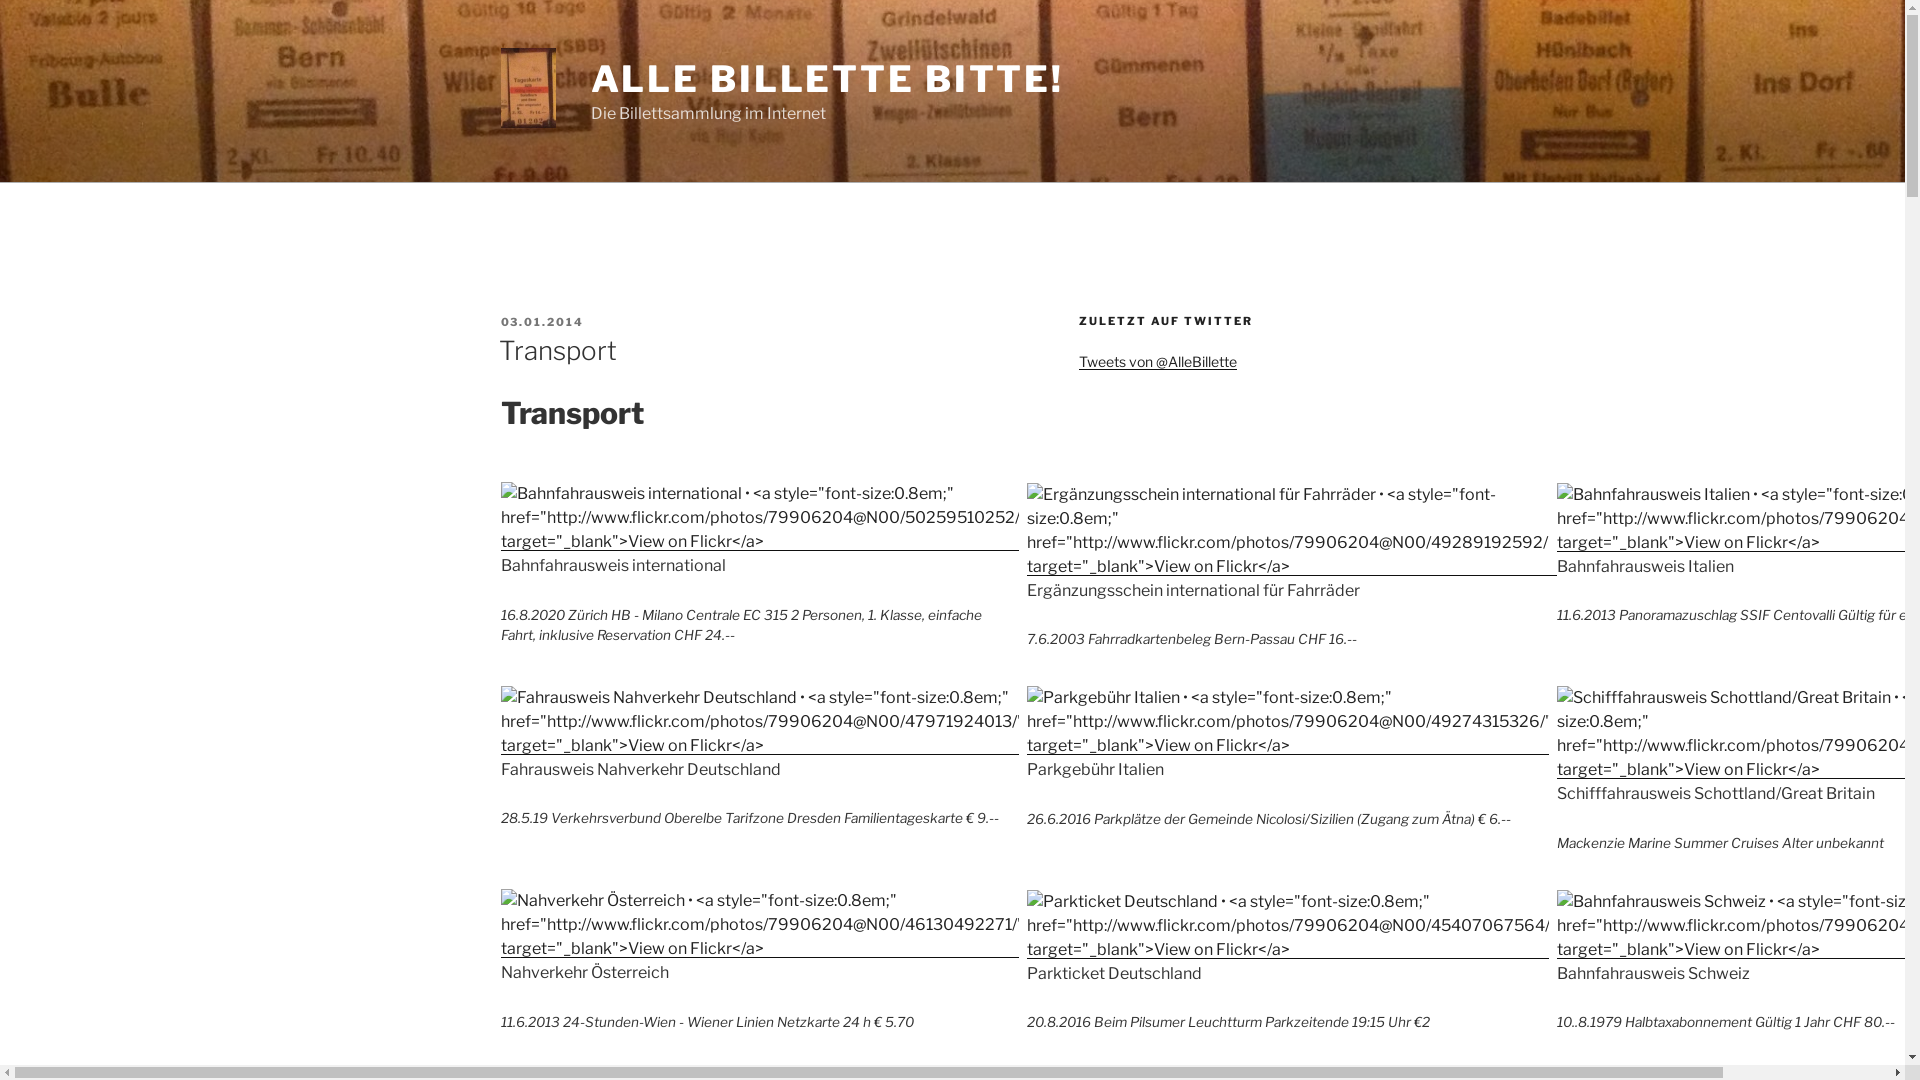 This screenshot has height=1080, width=1920. I want to click on Fahrausweis Nahverkehr Deutschland, so click(763, 722).